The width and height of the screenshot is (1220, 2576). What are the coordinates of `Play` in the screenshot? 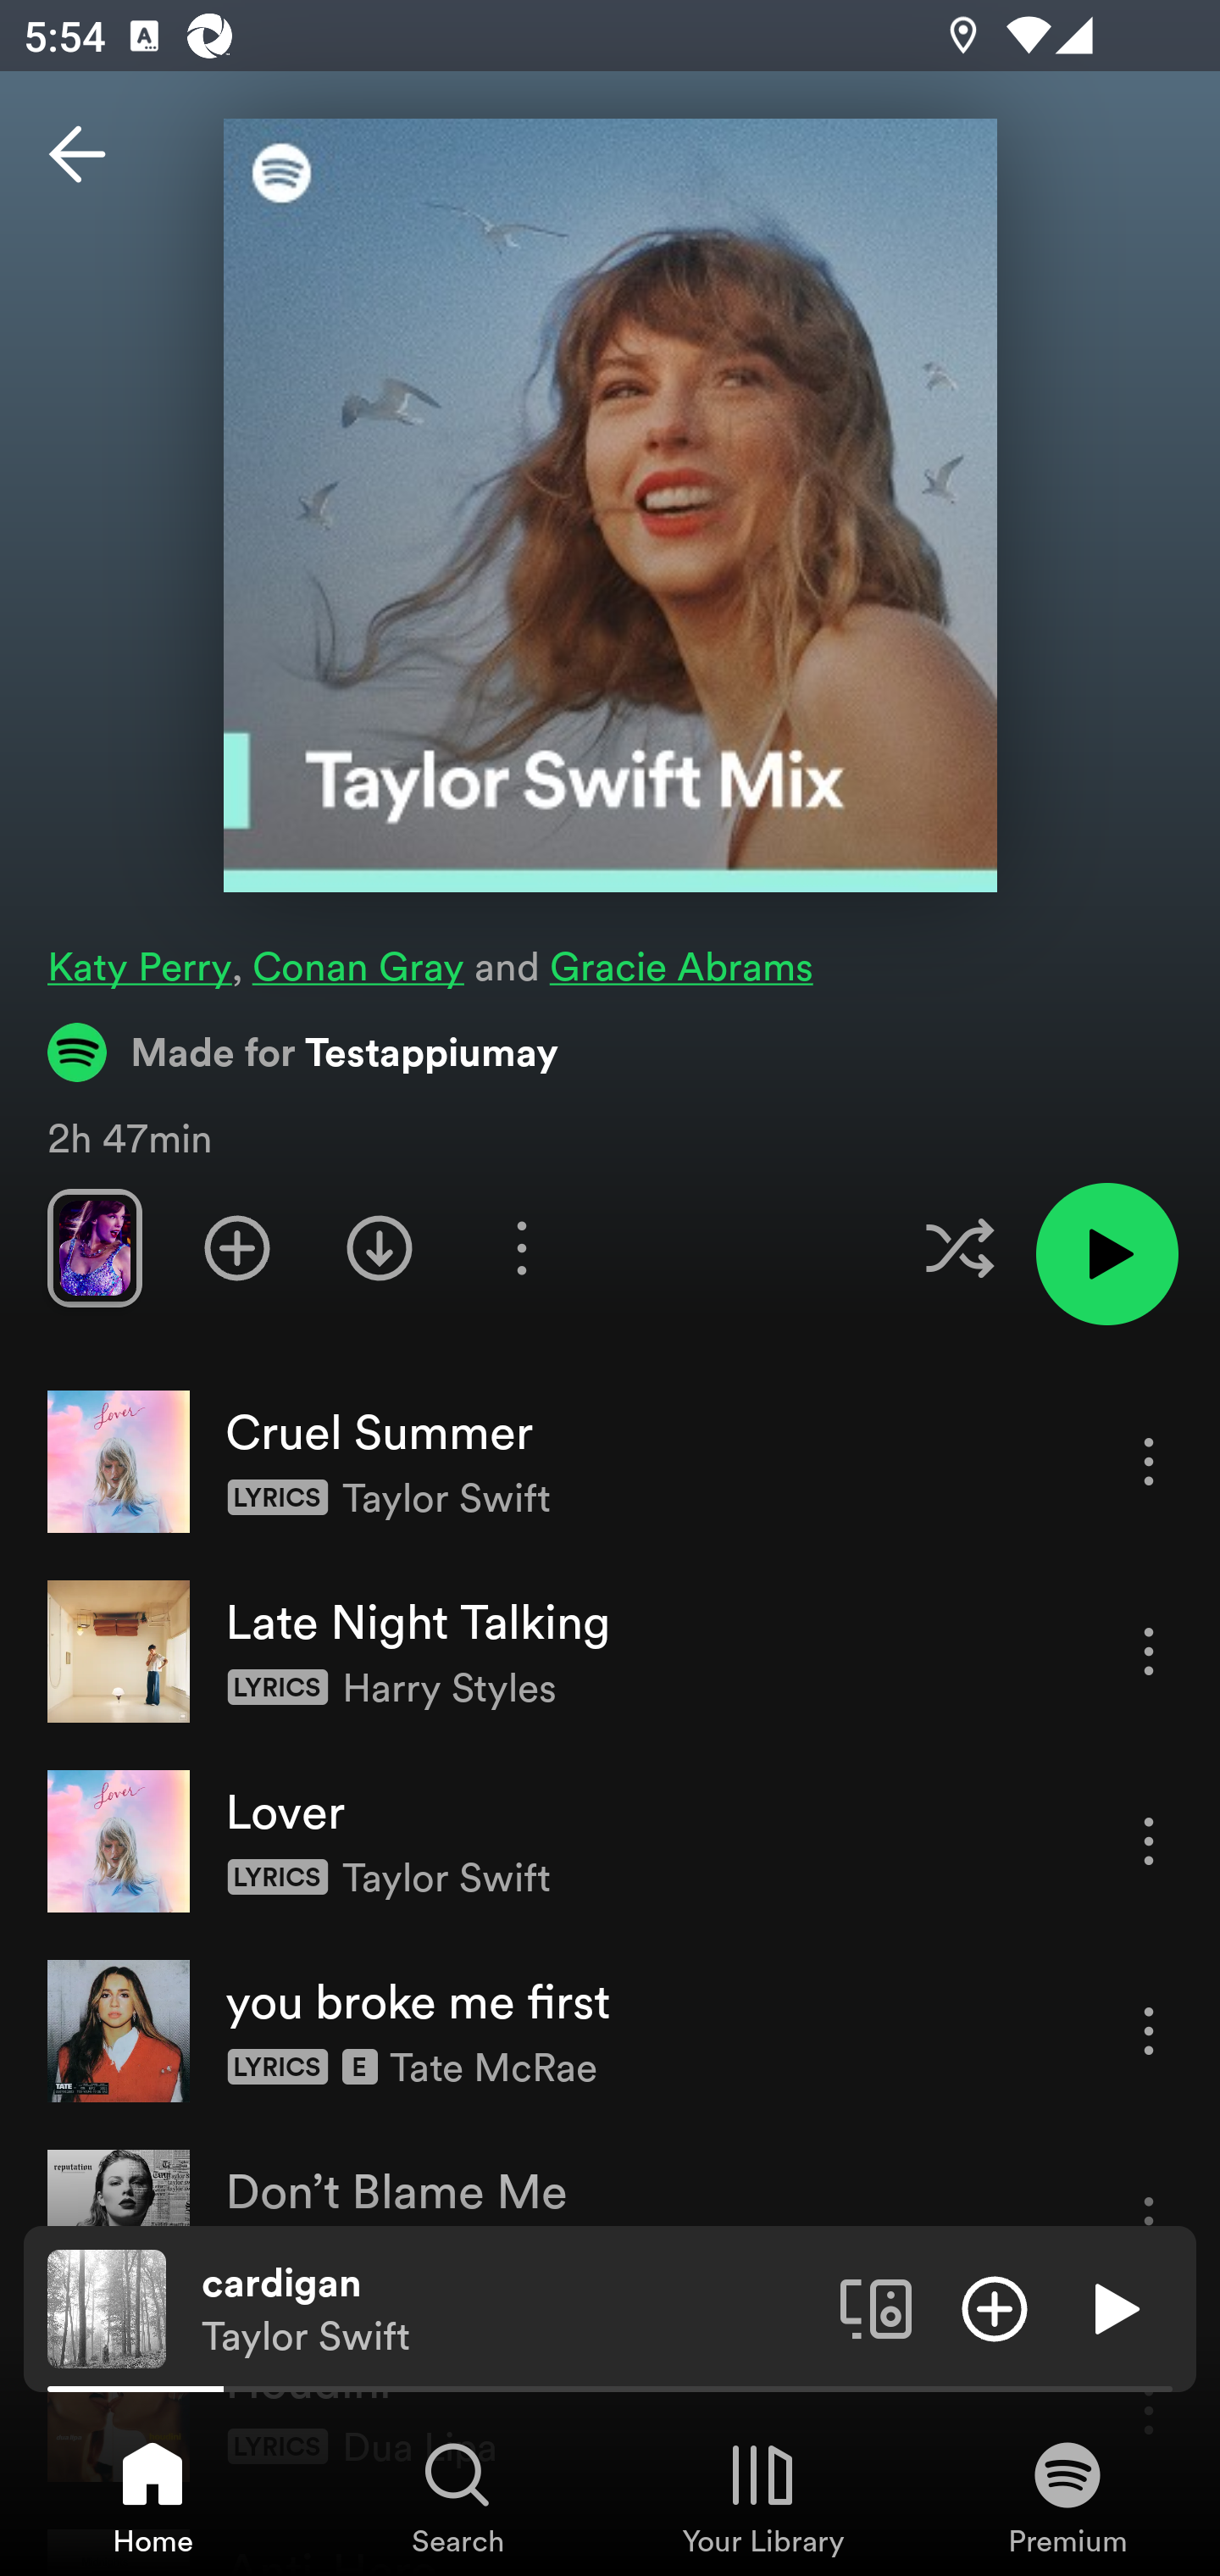 It's located at (1113, 2307).